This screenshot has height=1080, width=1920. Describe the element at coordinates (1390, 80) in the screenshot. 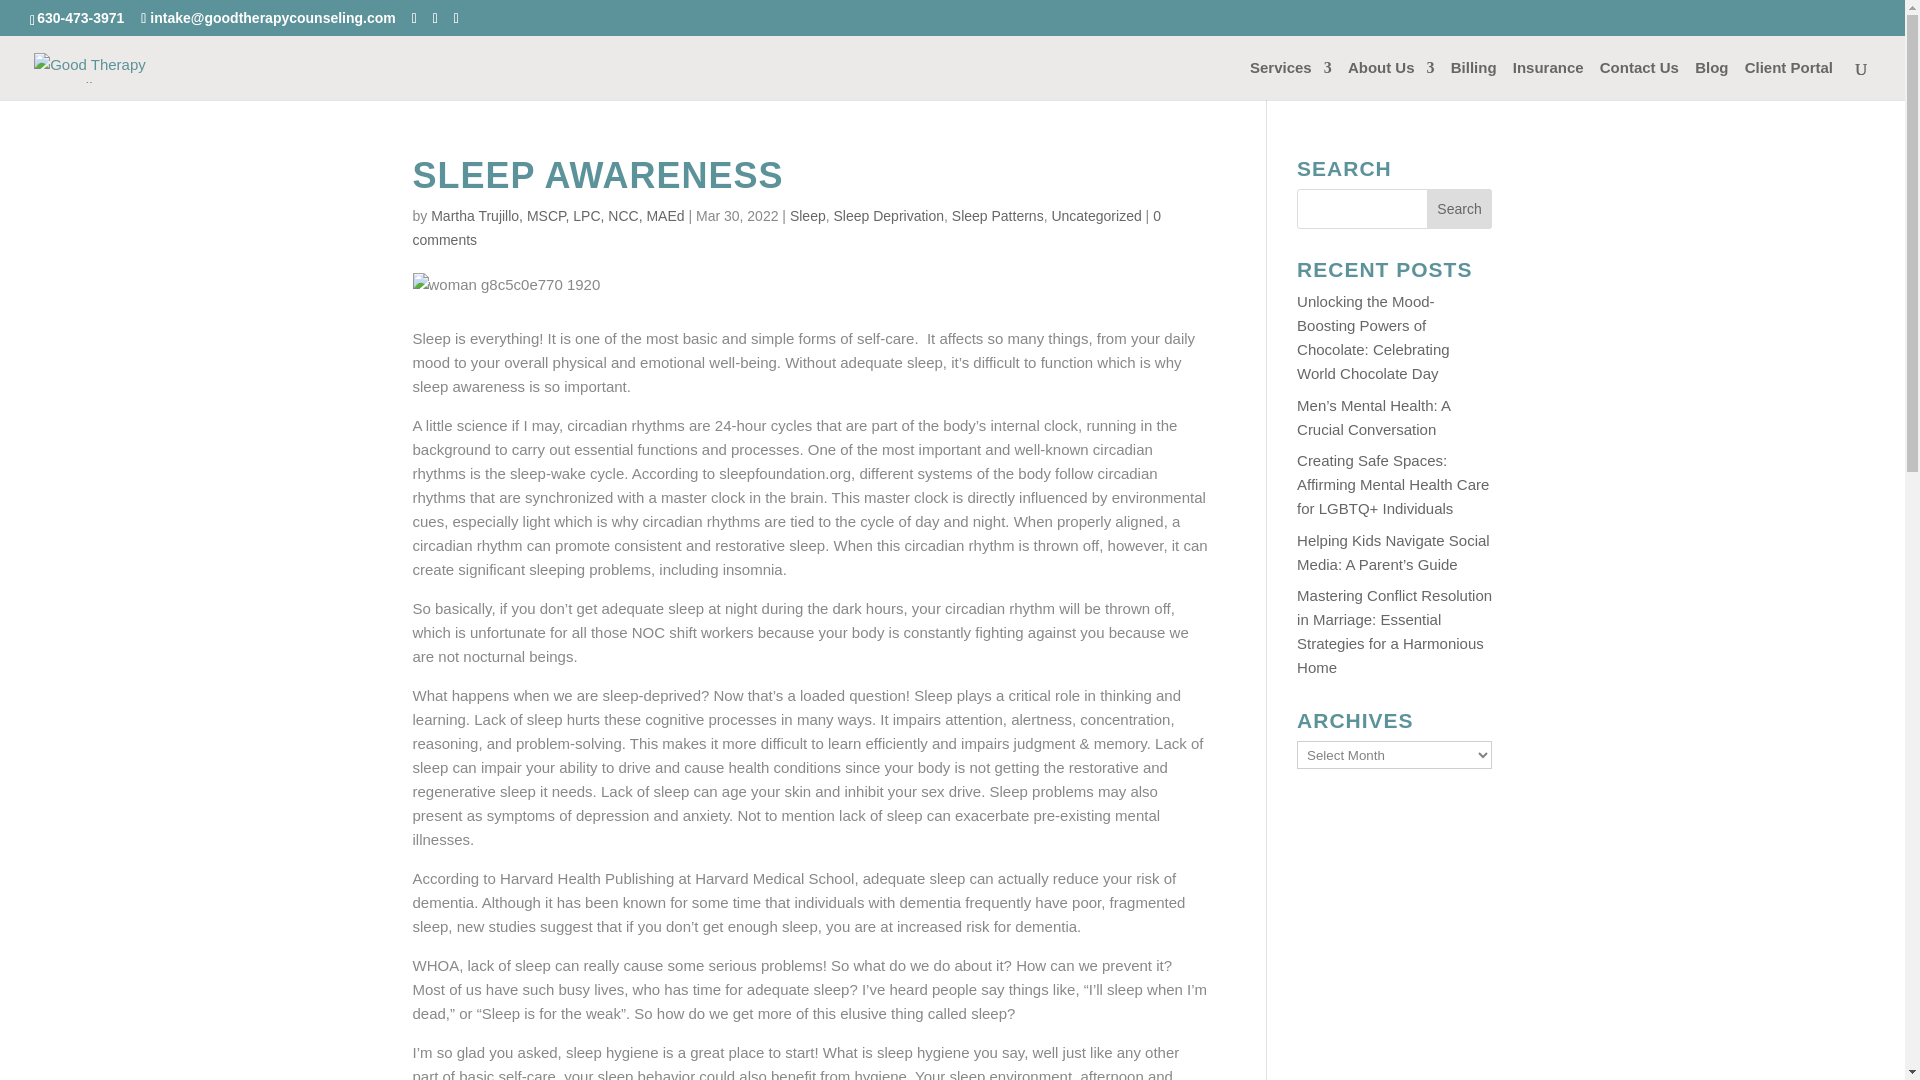

I see `About Us` at that location.